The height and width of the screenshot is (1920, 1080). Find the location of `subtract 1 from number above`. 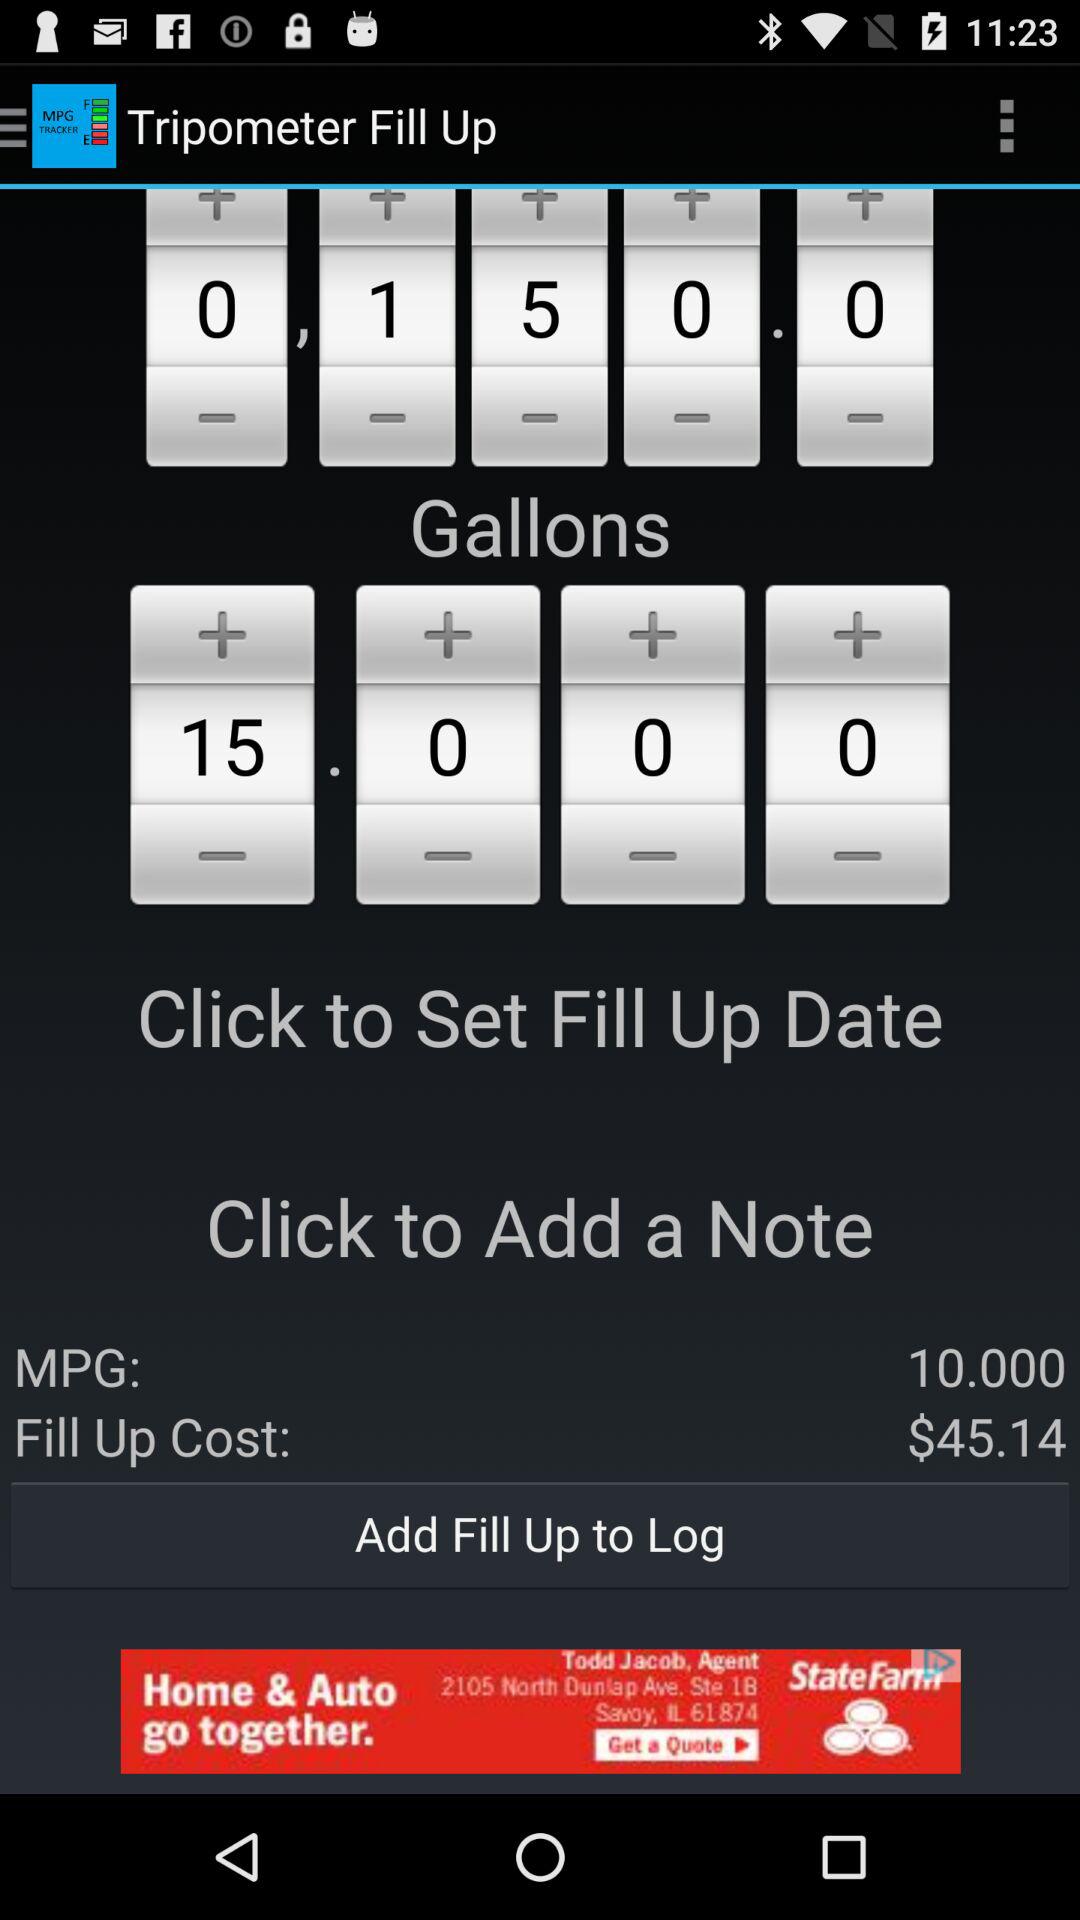

subtract 1 from number above is located at coordinates (387, 420).